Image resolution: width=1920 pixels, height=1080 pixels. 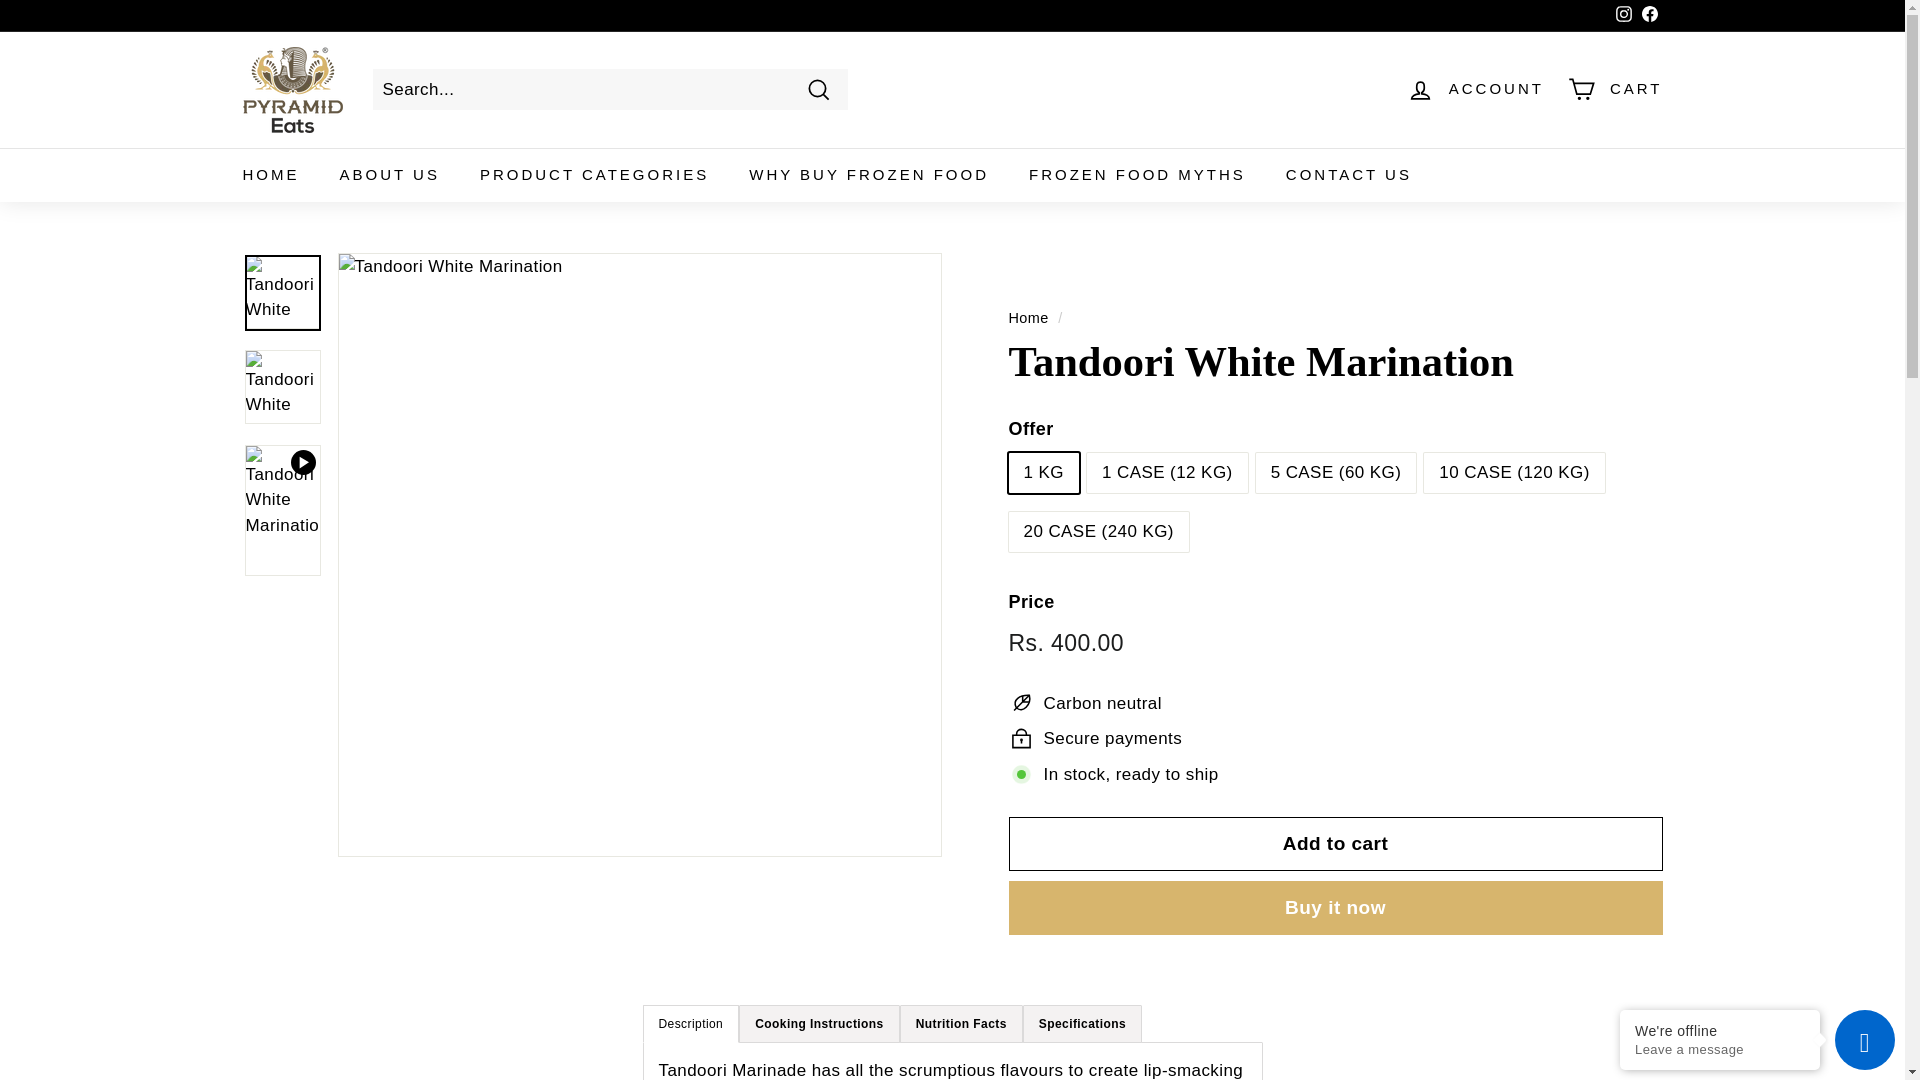 What do you see at coordinates (1137, 175) in the screenshot?
I see `FROZEN FOOD MYTHS` at bounding box center [1137, 175].